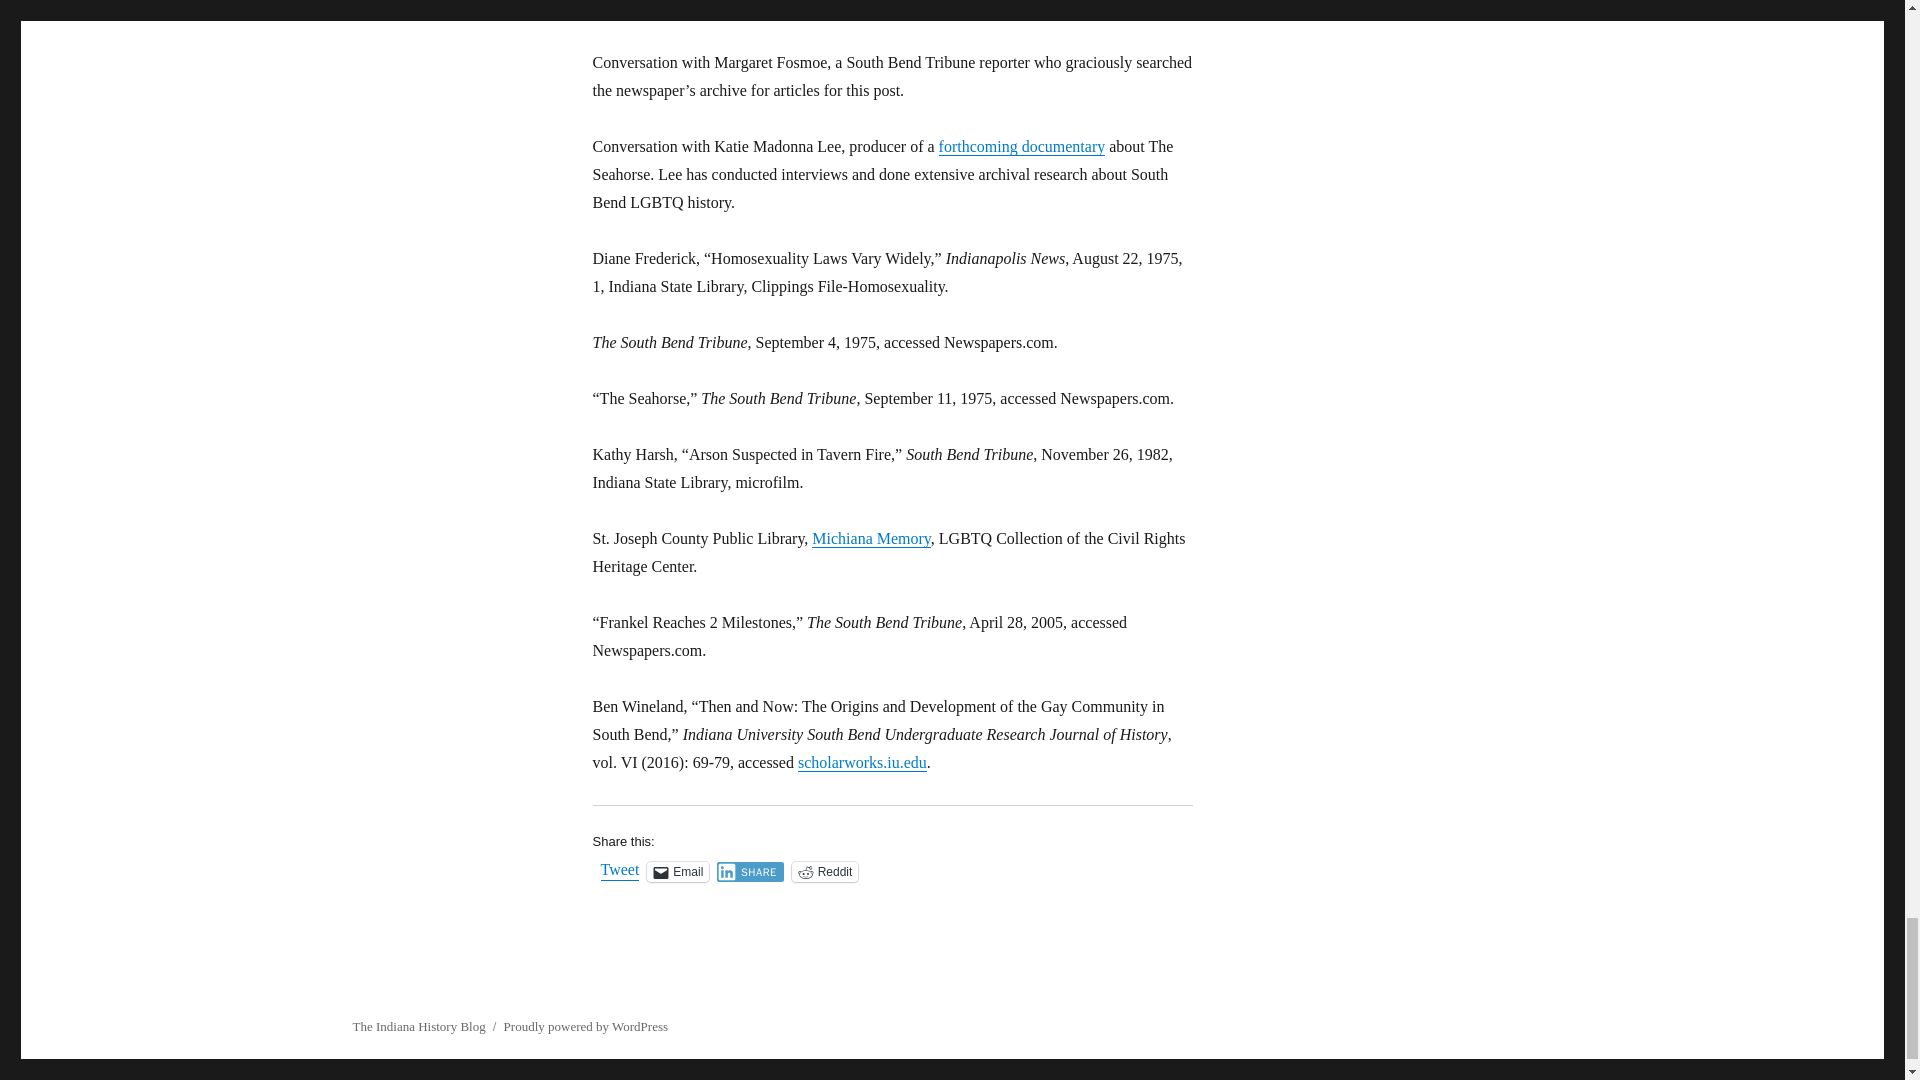 Image resolution: width=1920 pixels, height=1080 pixels. What do you see at coordinates (862, 762) in the screenshot?
I see `scholarworks.iu.edu` at bounding box center [862, 762].